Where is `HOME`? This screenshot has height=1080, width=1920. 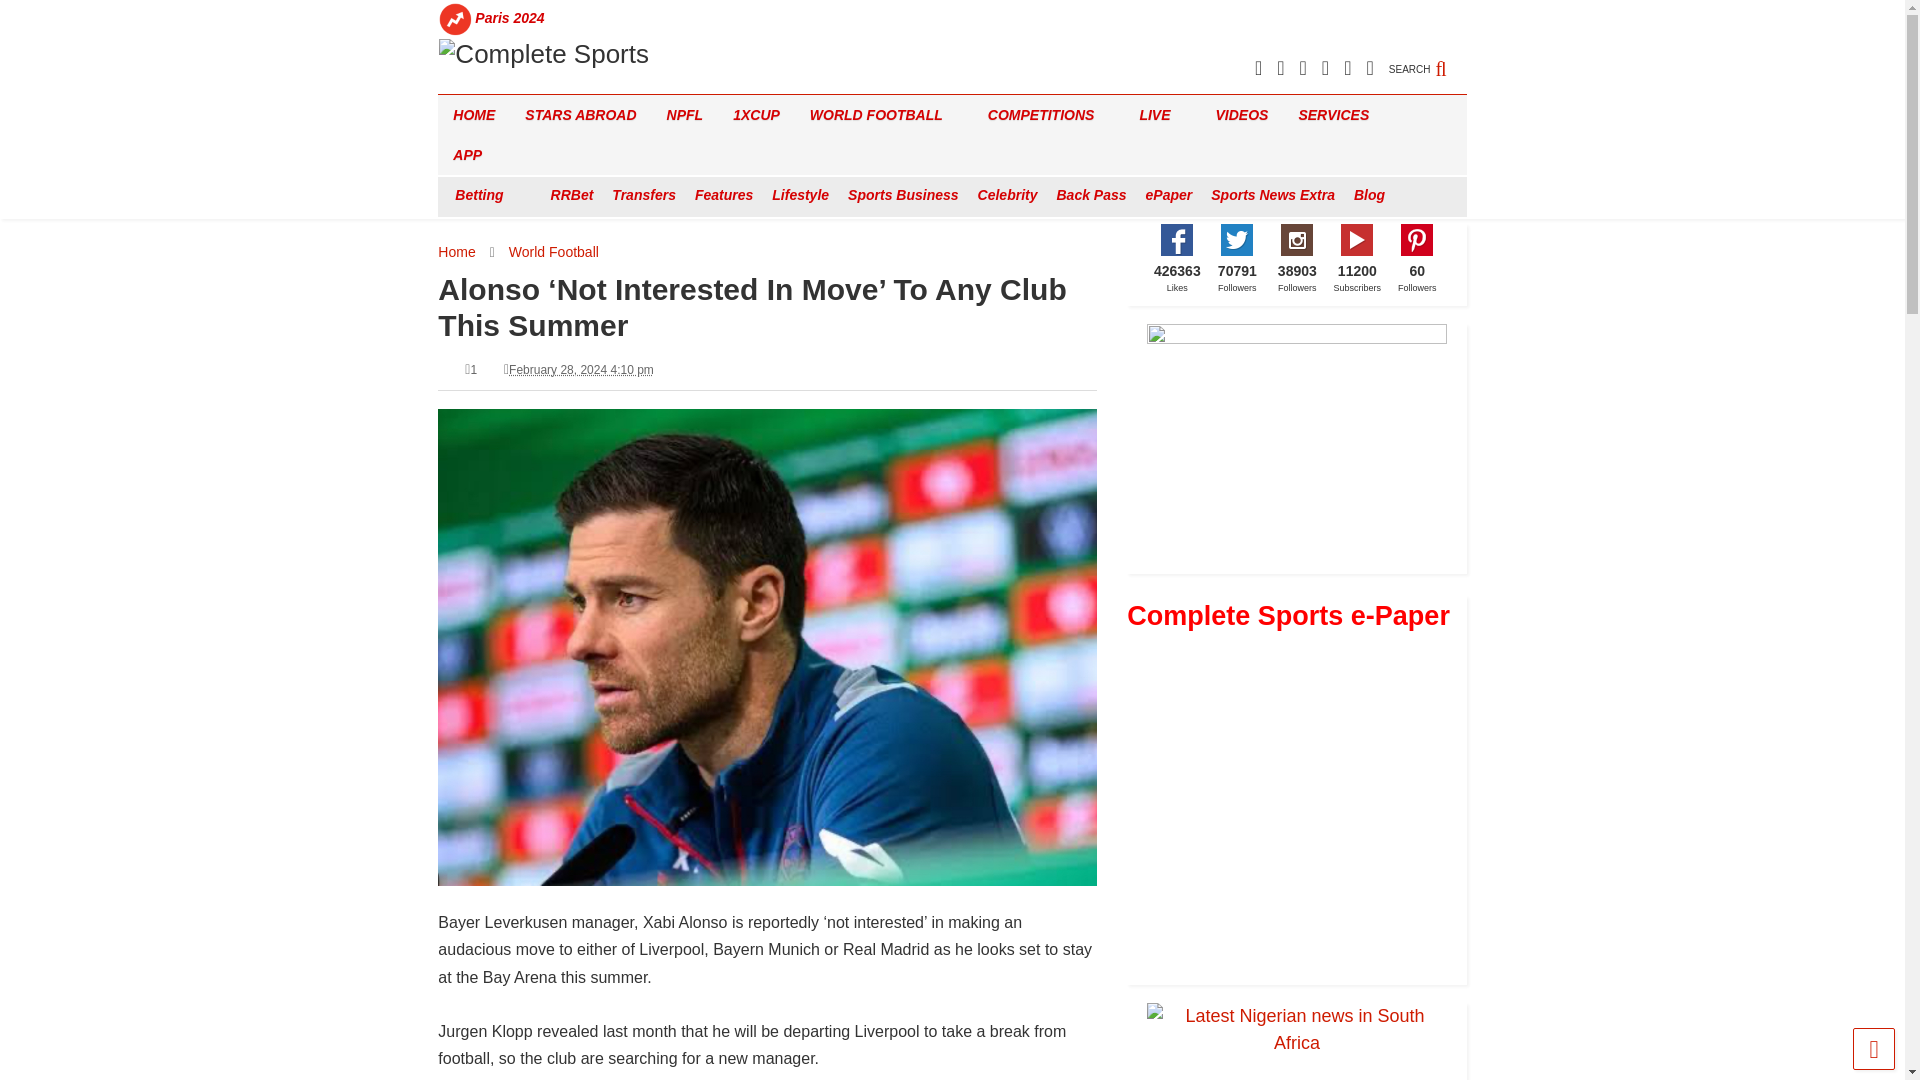 HOME is located at coordinates (474, 115).